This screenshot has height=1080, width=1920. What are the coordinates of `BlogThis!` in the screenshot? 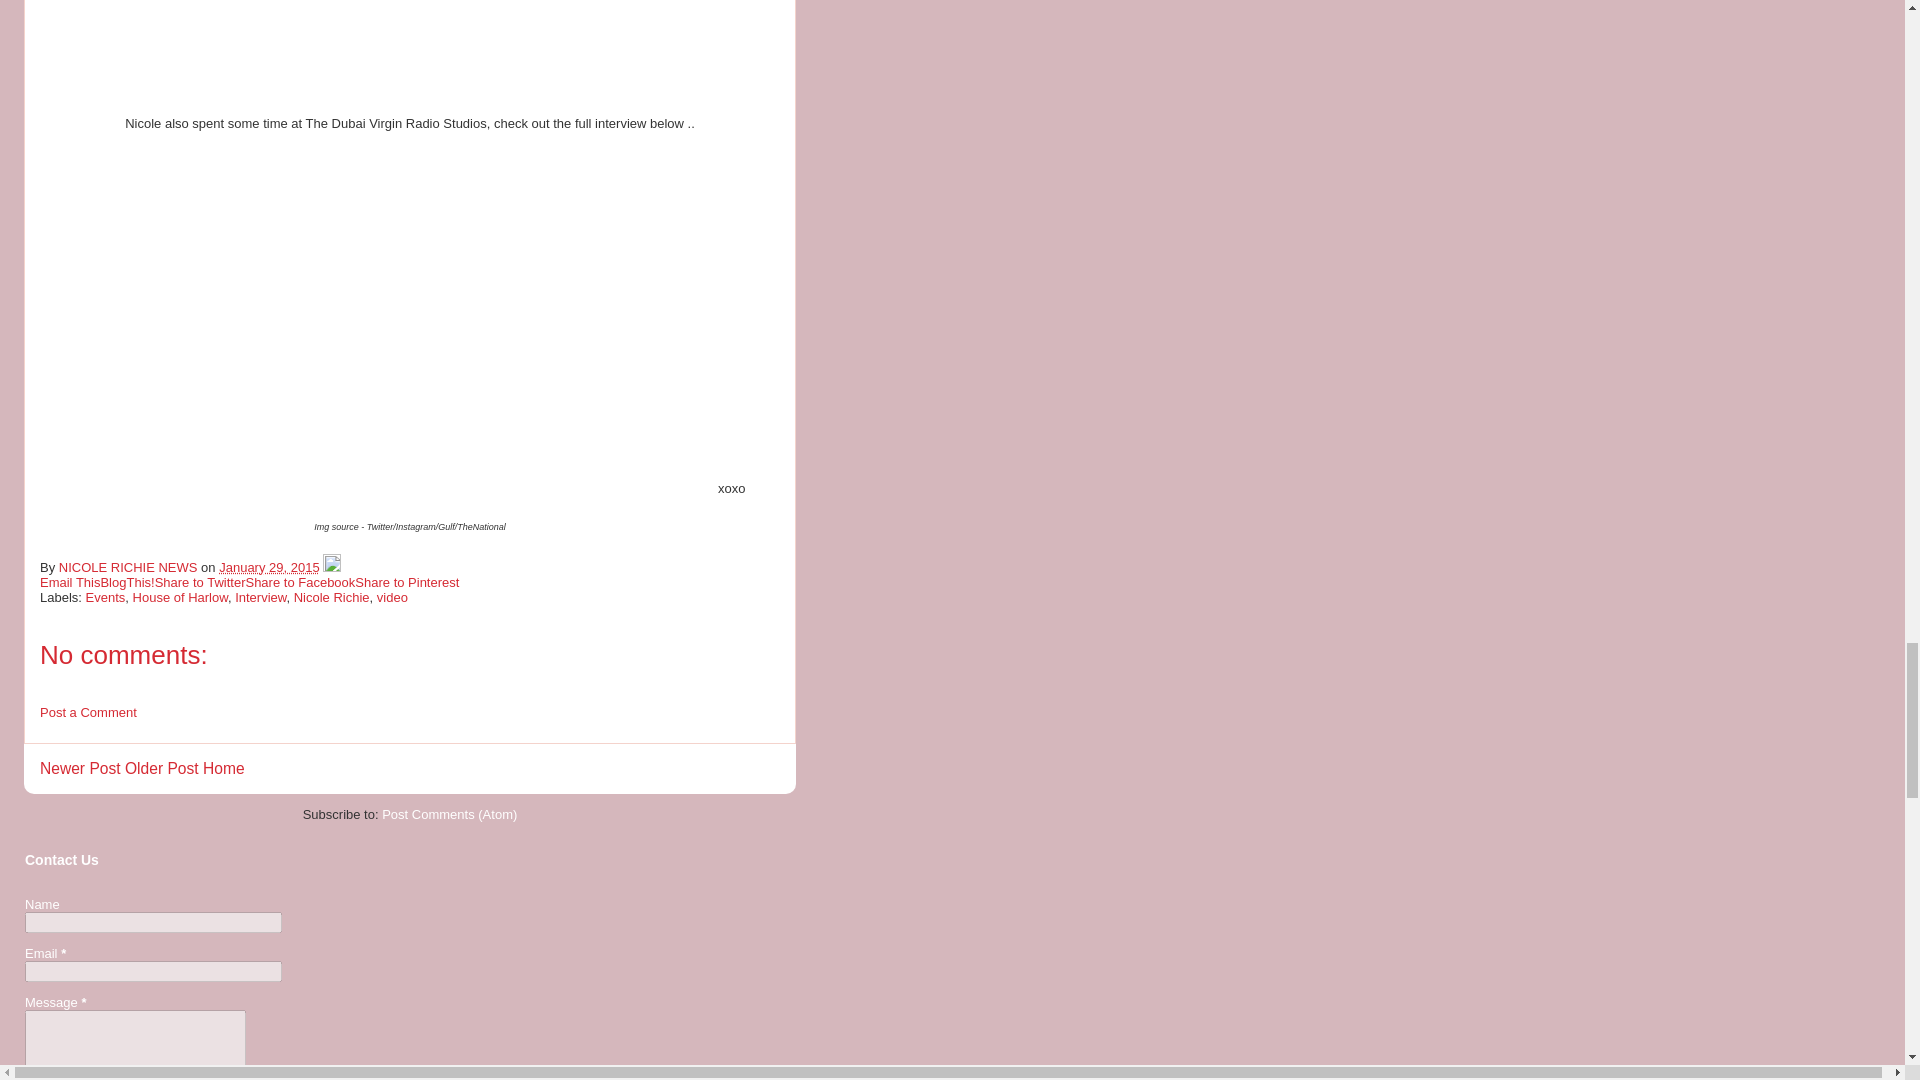 It's located at (126, 582).